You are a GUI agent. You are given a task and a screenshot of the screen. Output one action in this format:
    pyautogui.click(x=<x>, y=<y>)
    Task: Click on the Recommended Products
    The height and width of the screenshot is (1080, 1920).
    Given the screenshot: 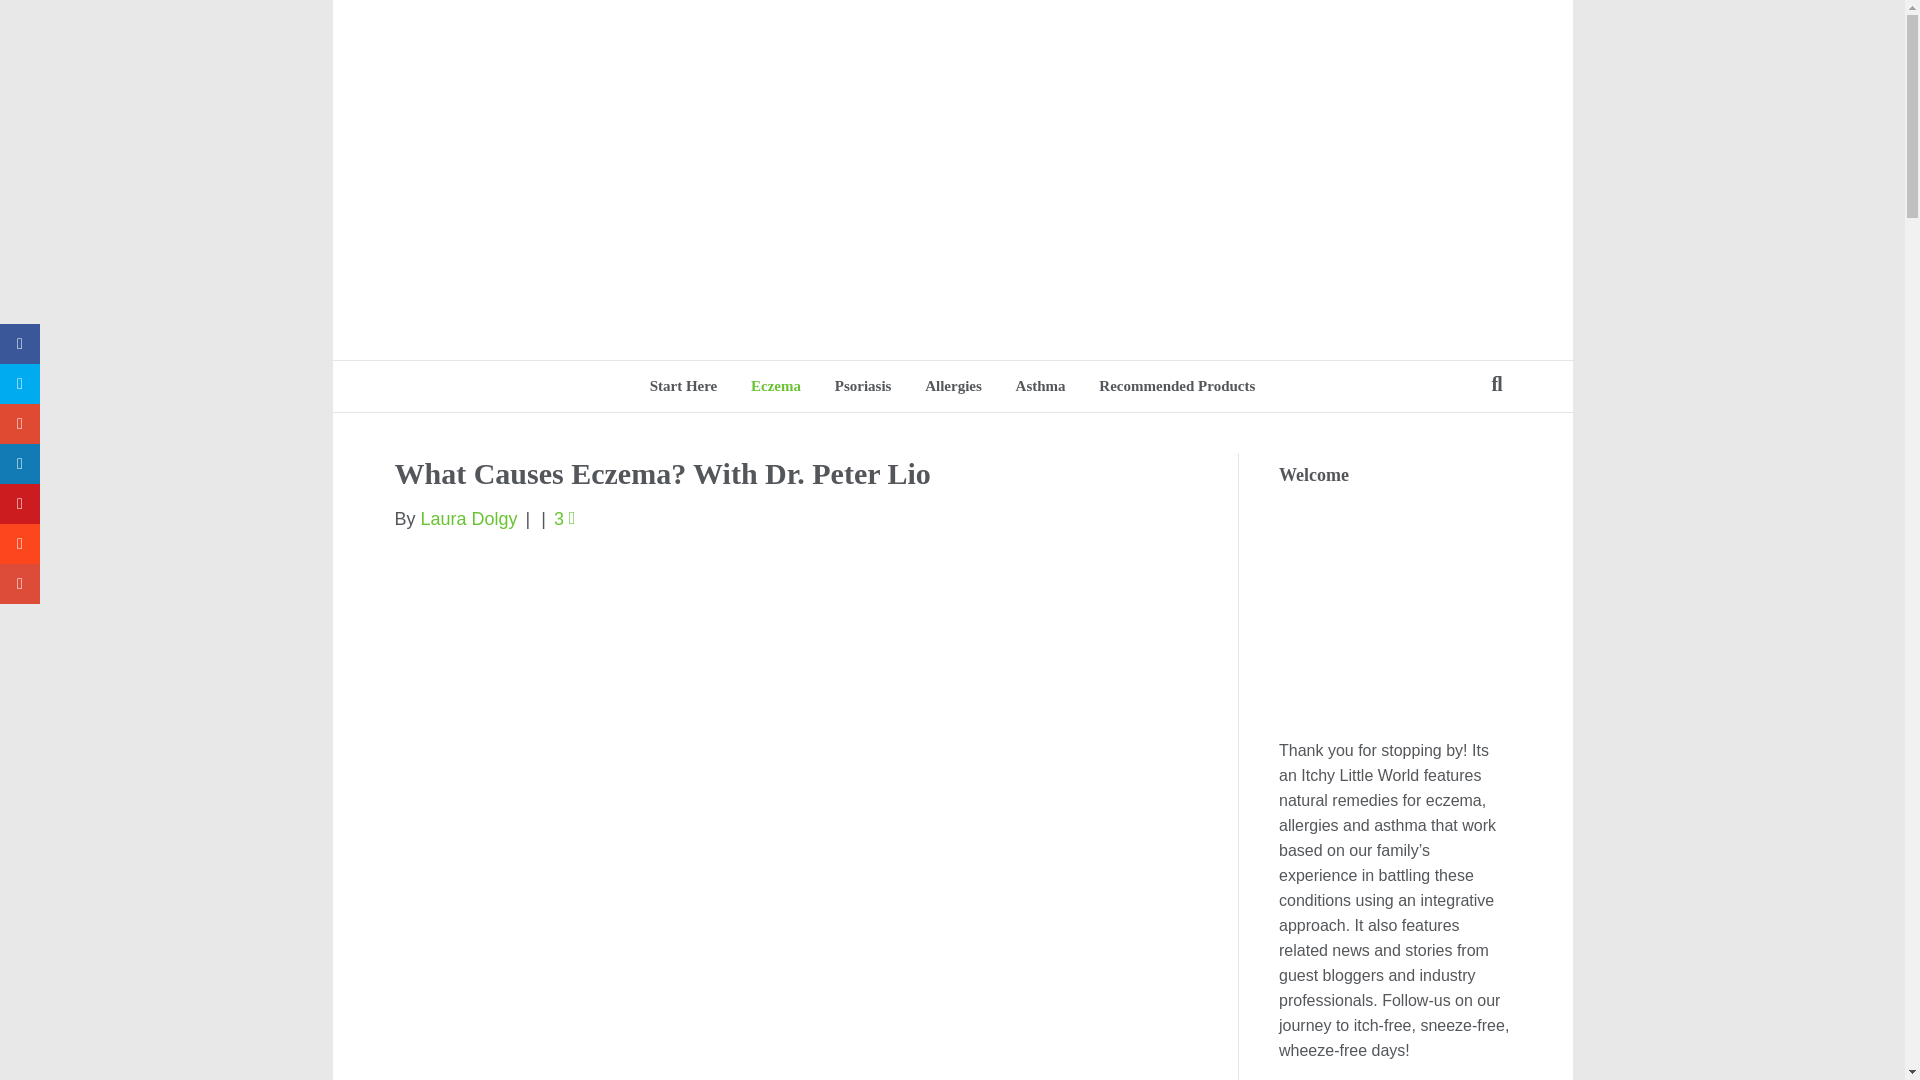 What is the action you would take?
    pyautogui.click(x=1176, y=386)
    